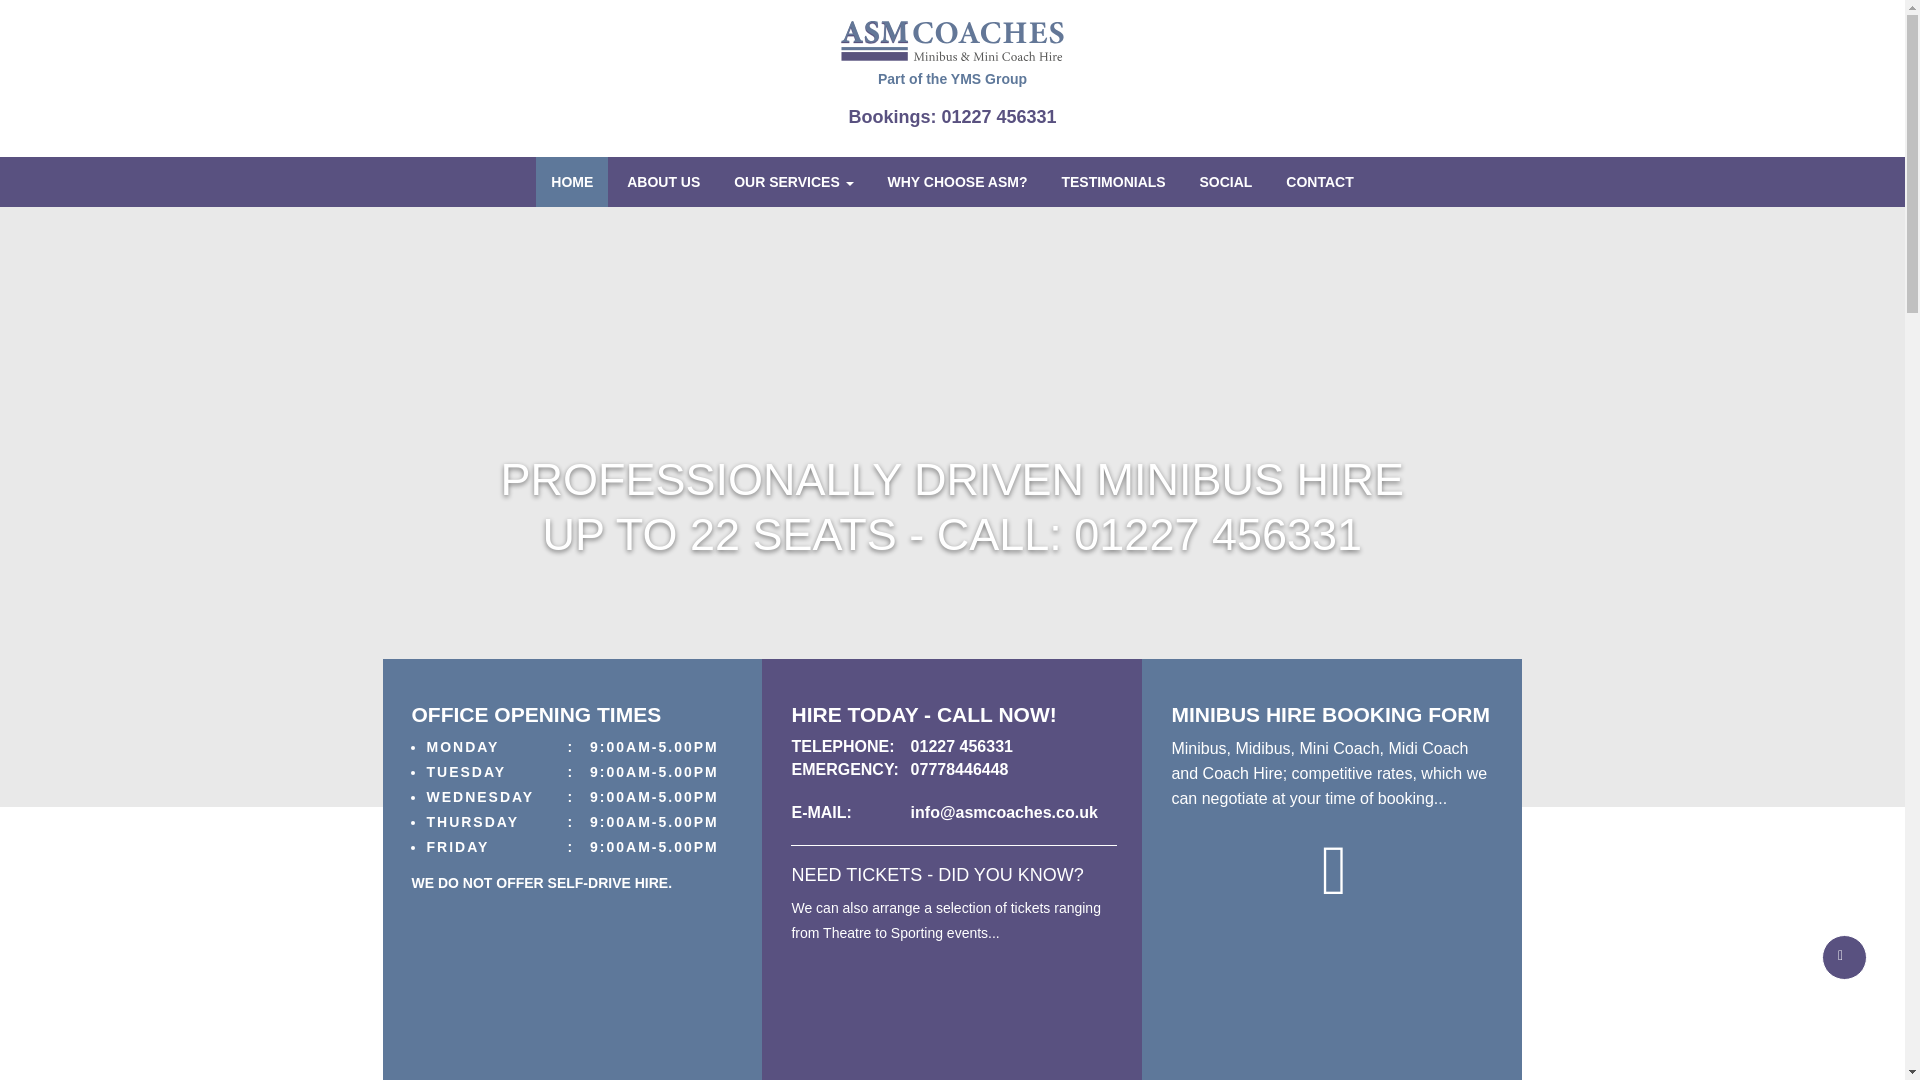  I want to click on Contact ASM Coaches, so click(535, 714).